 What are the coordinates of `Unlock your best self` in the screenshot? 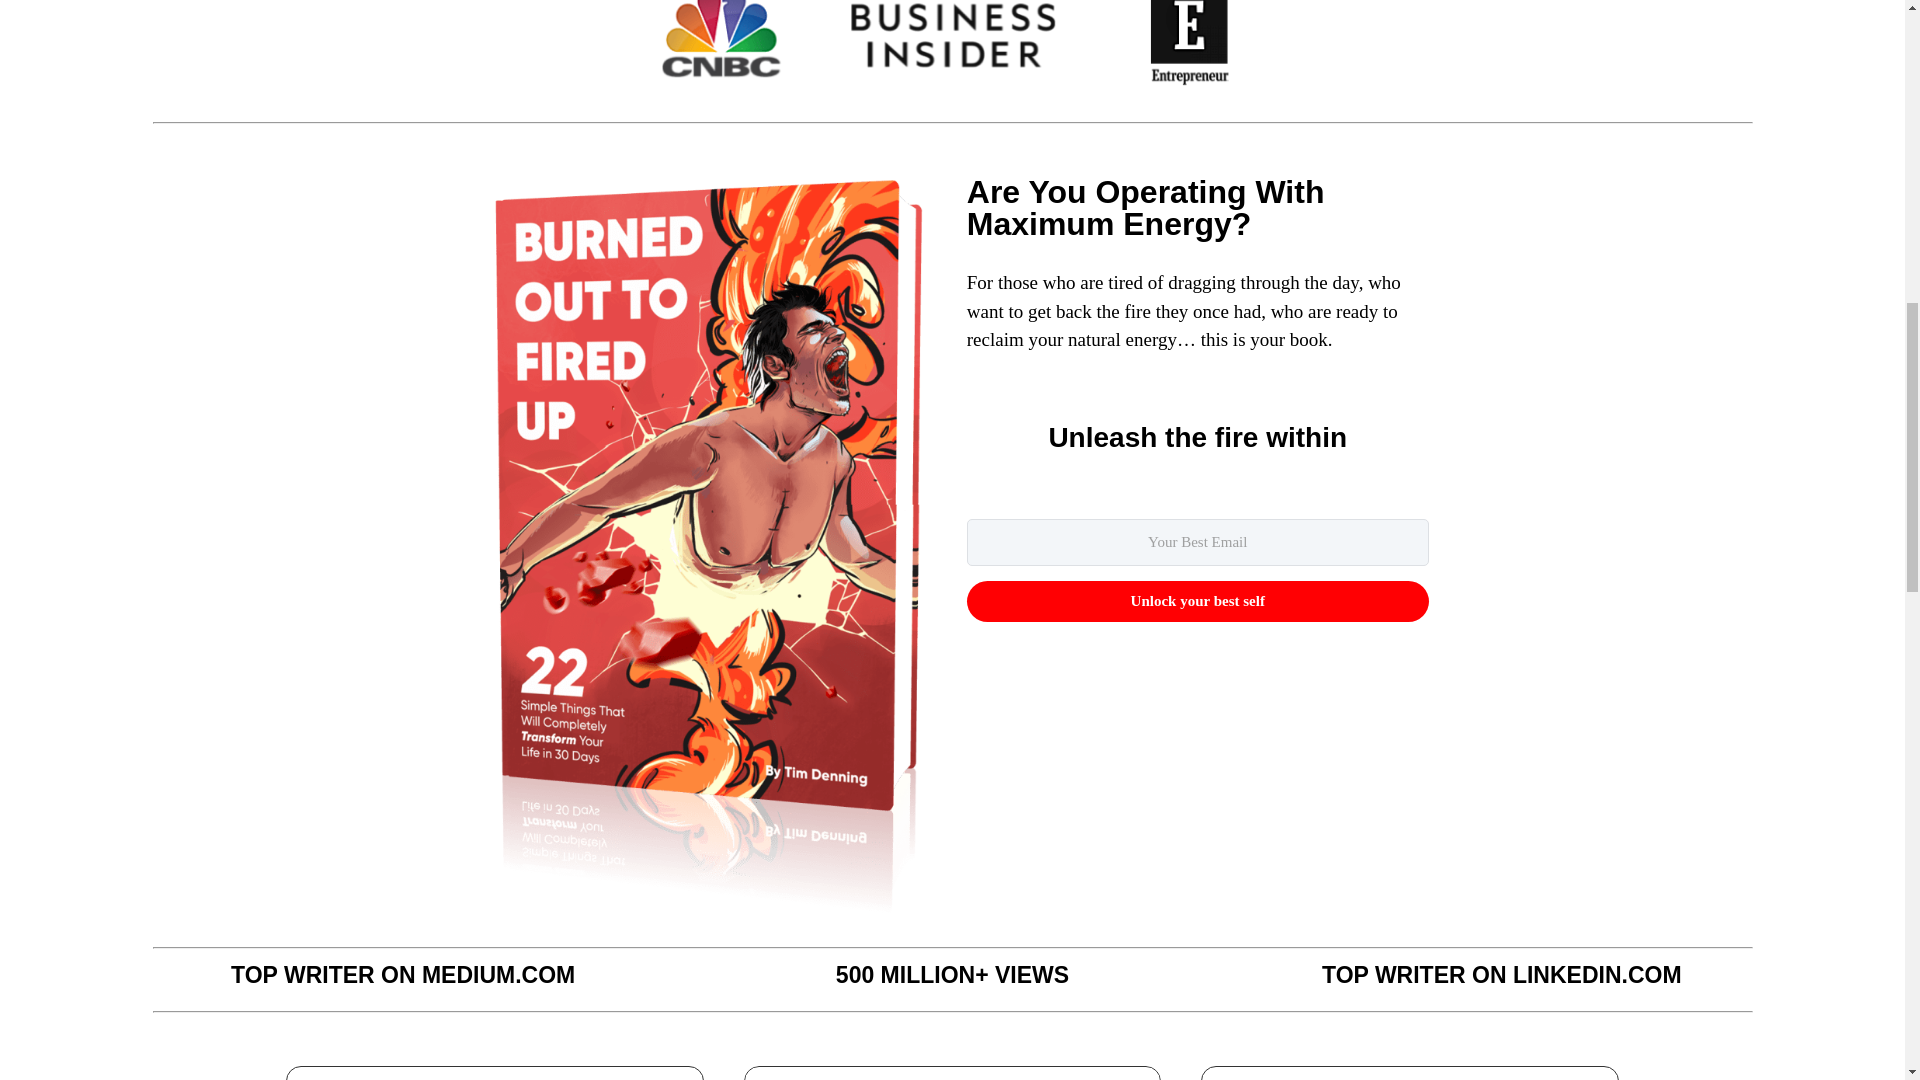 It's located at (1198, 602).